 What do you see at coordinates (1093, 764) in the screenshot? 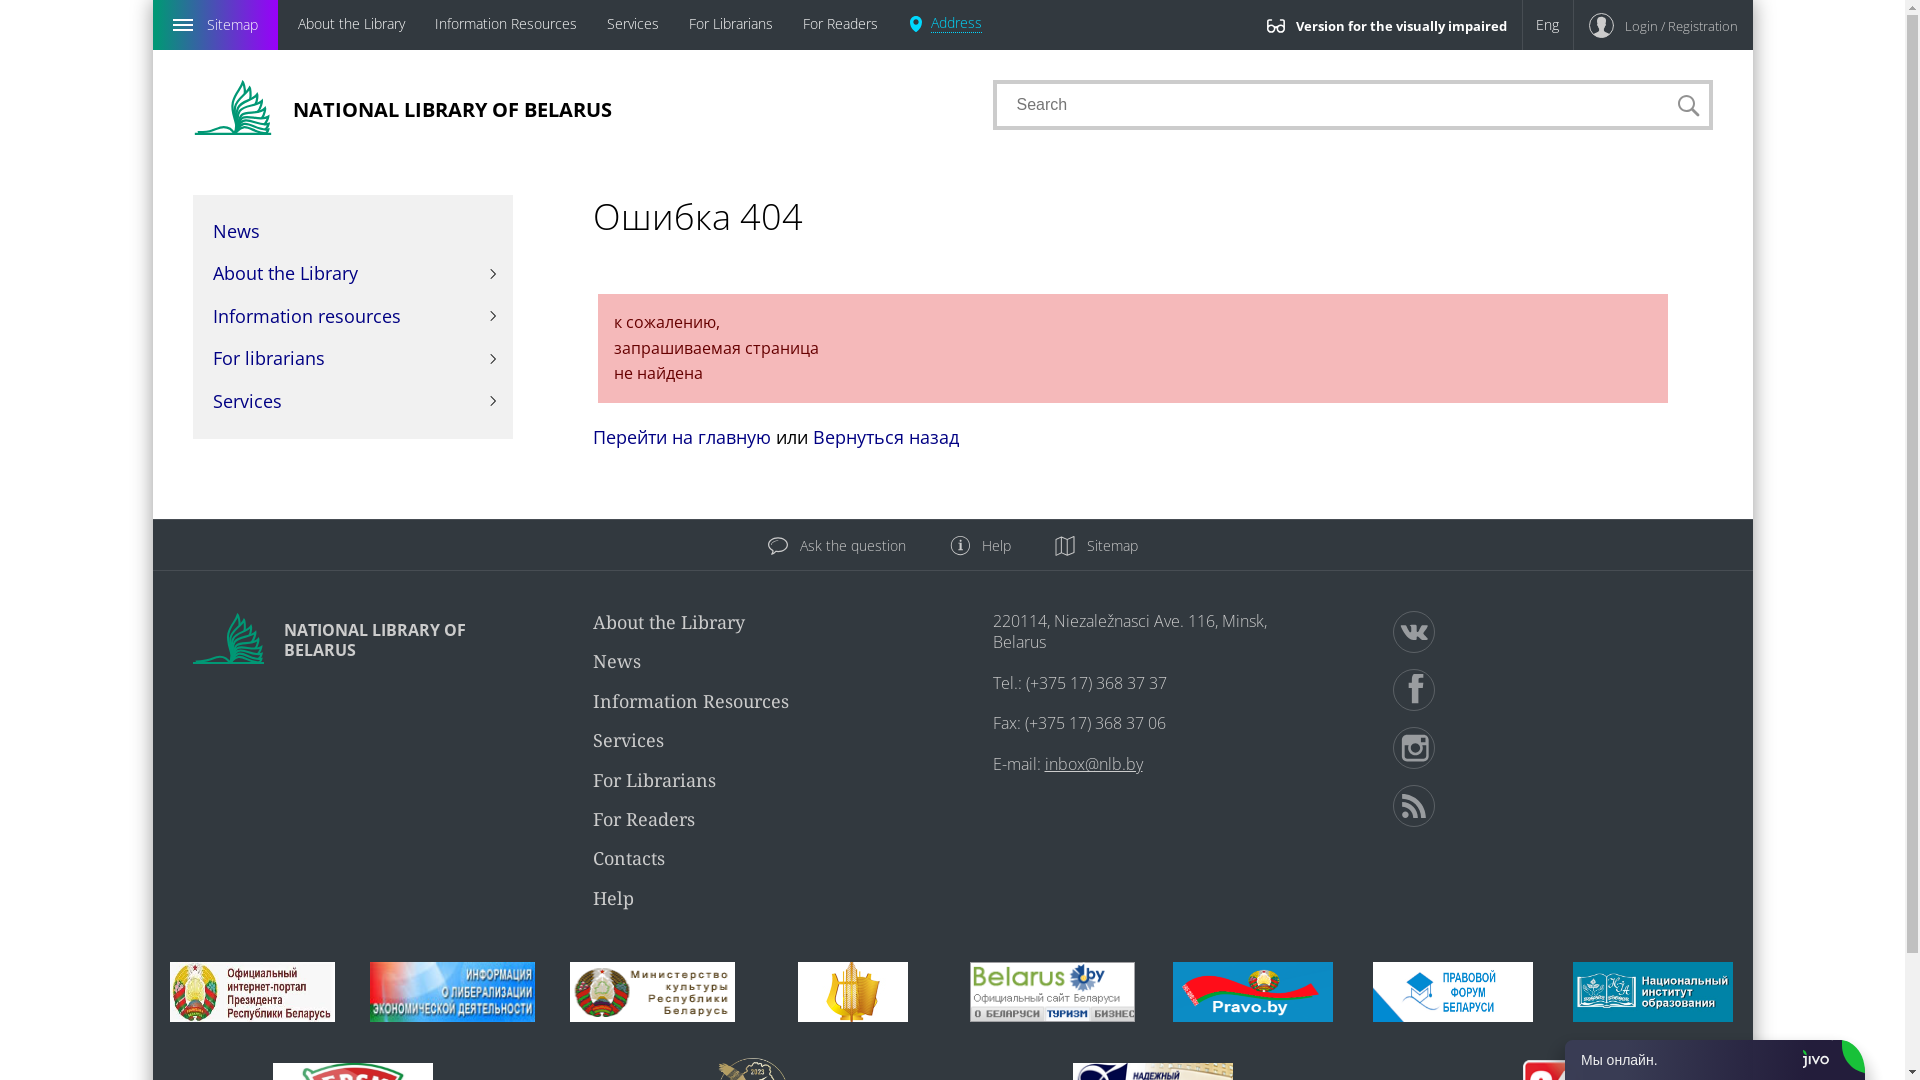
I see `inbox@nlb.by` at bounding box center [1093, 764].